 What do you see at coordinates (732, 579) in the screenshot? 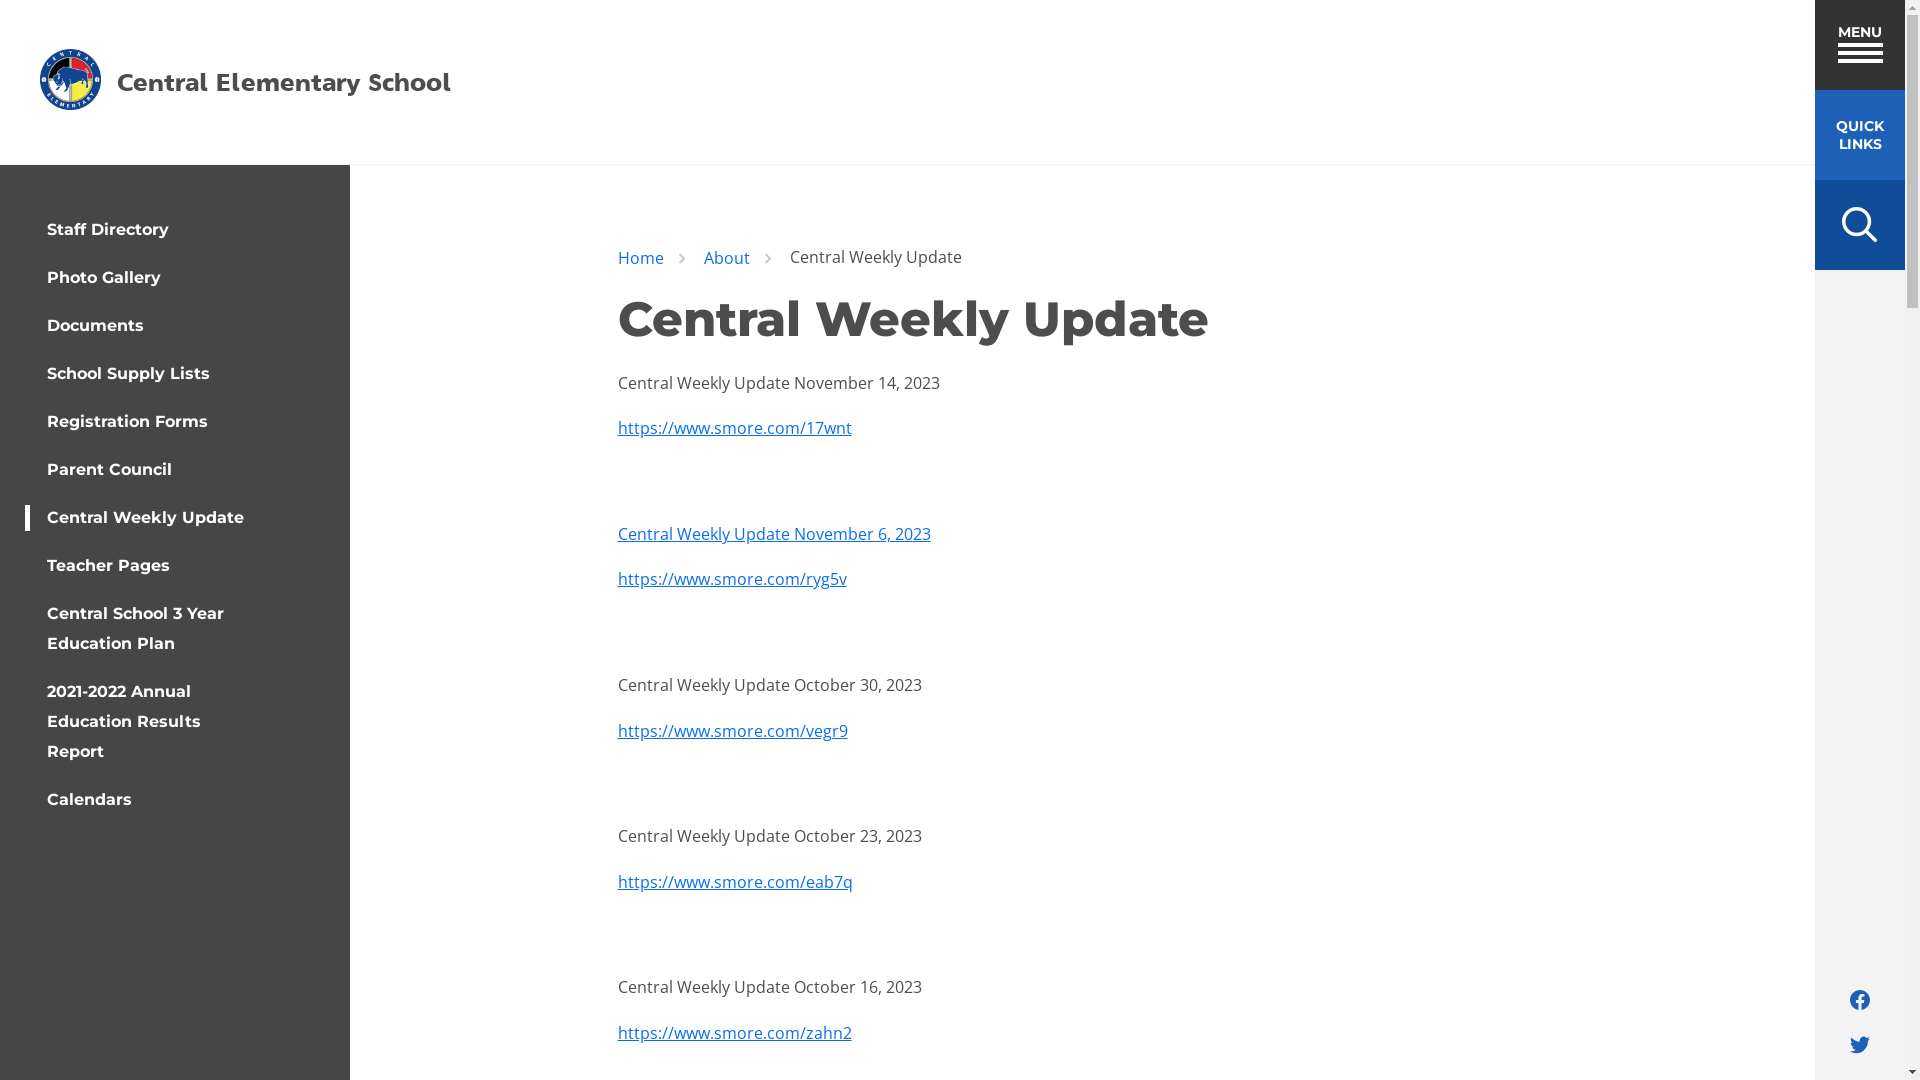
I see `https://www.smore.com/ryg5v` at bounding box center [732, 579].